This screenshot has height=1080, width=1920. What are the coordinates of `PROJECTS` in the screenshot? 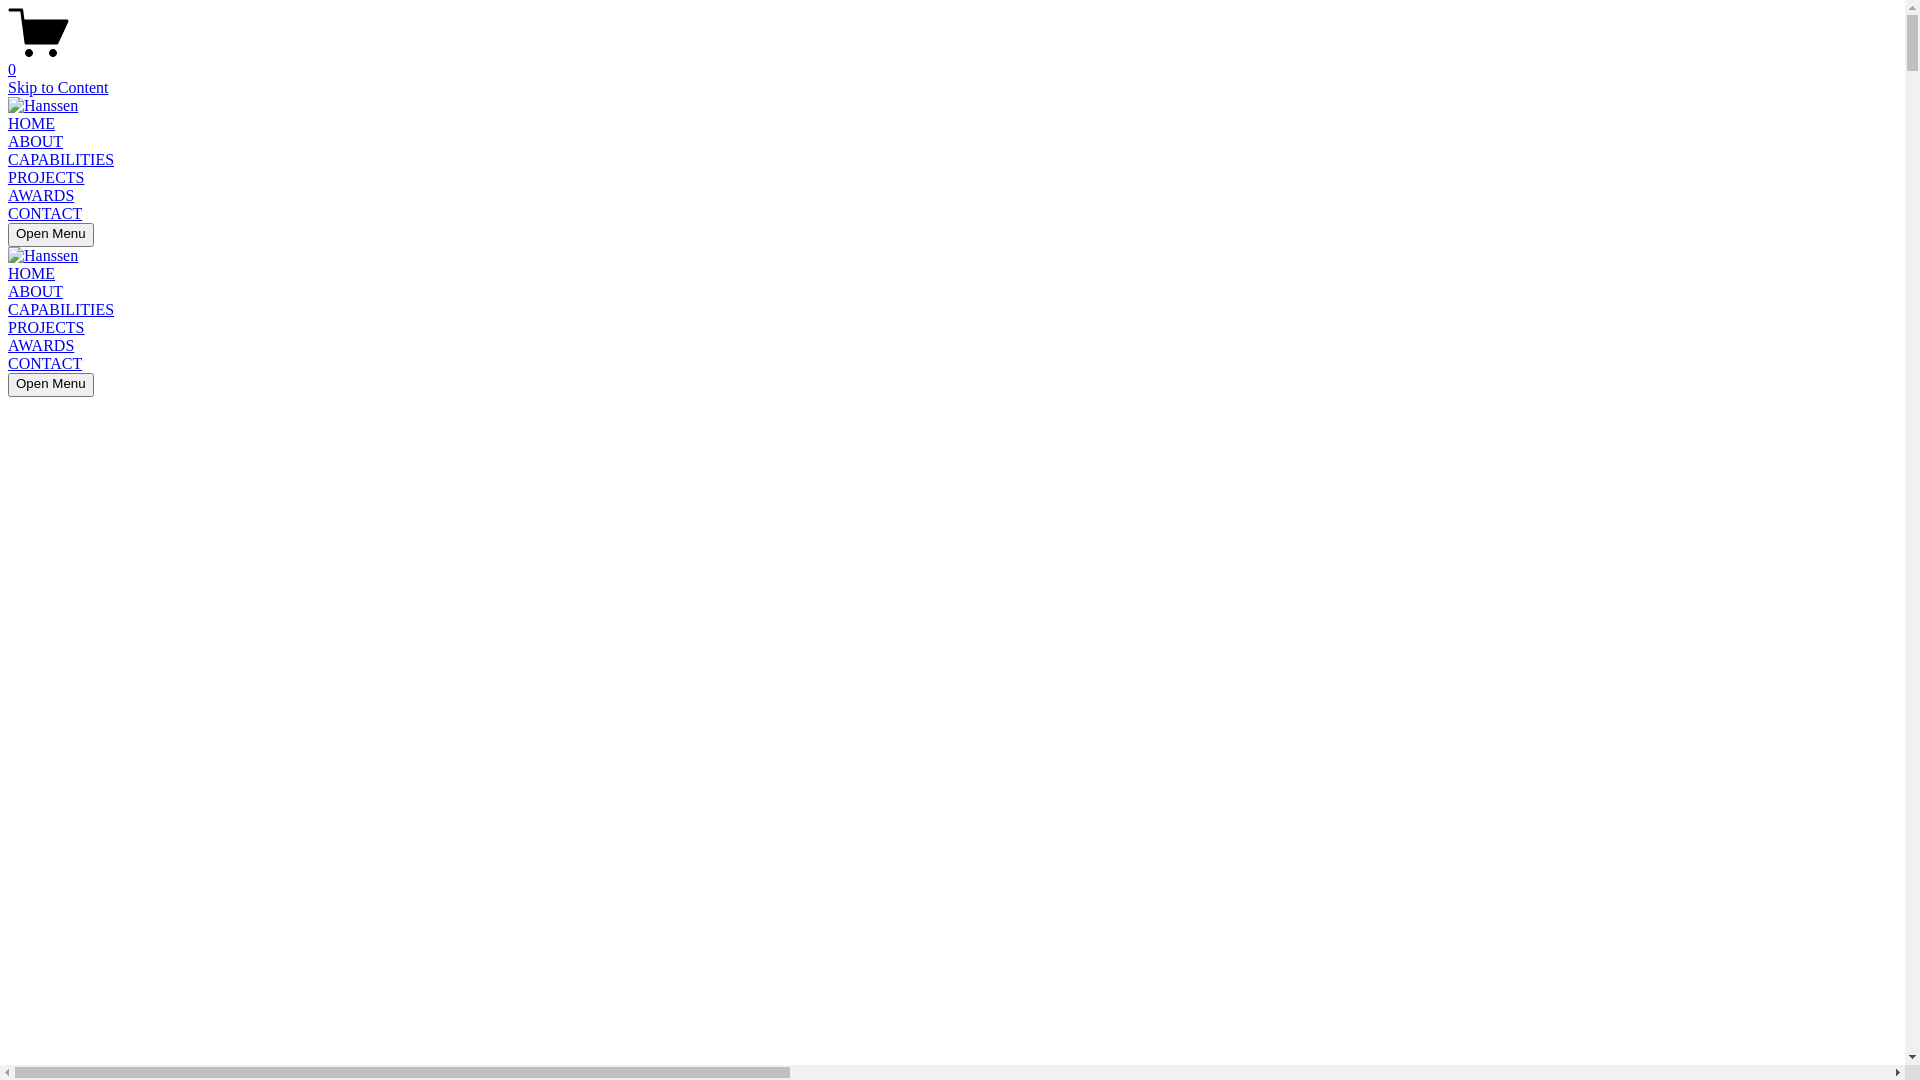 It's located at (46, 328).